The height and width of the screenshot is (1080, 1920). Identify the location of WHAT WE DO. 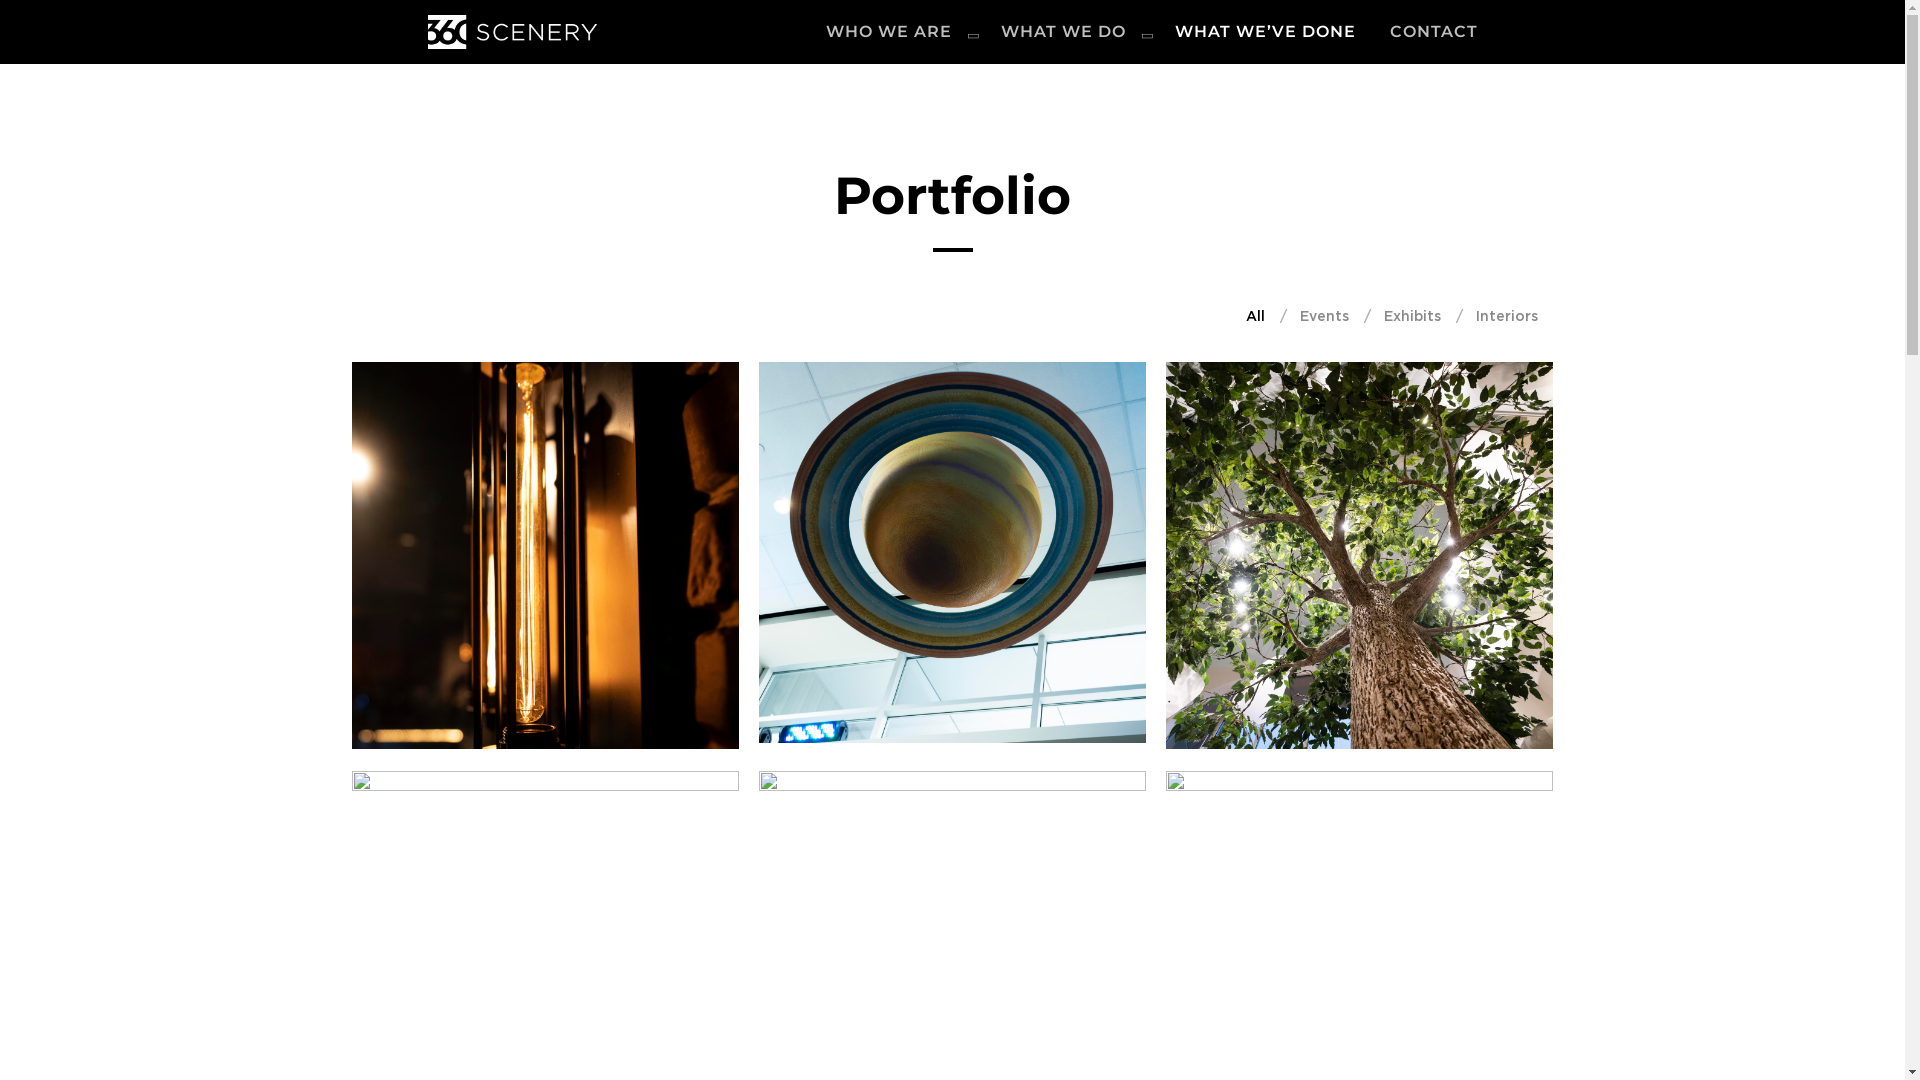
(1071, 32).